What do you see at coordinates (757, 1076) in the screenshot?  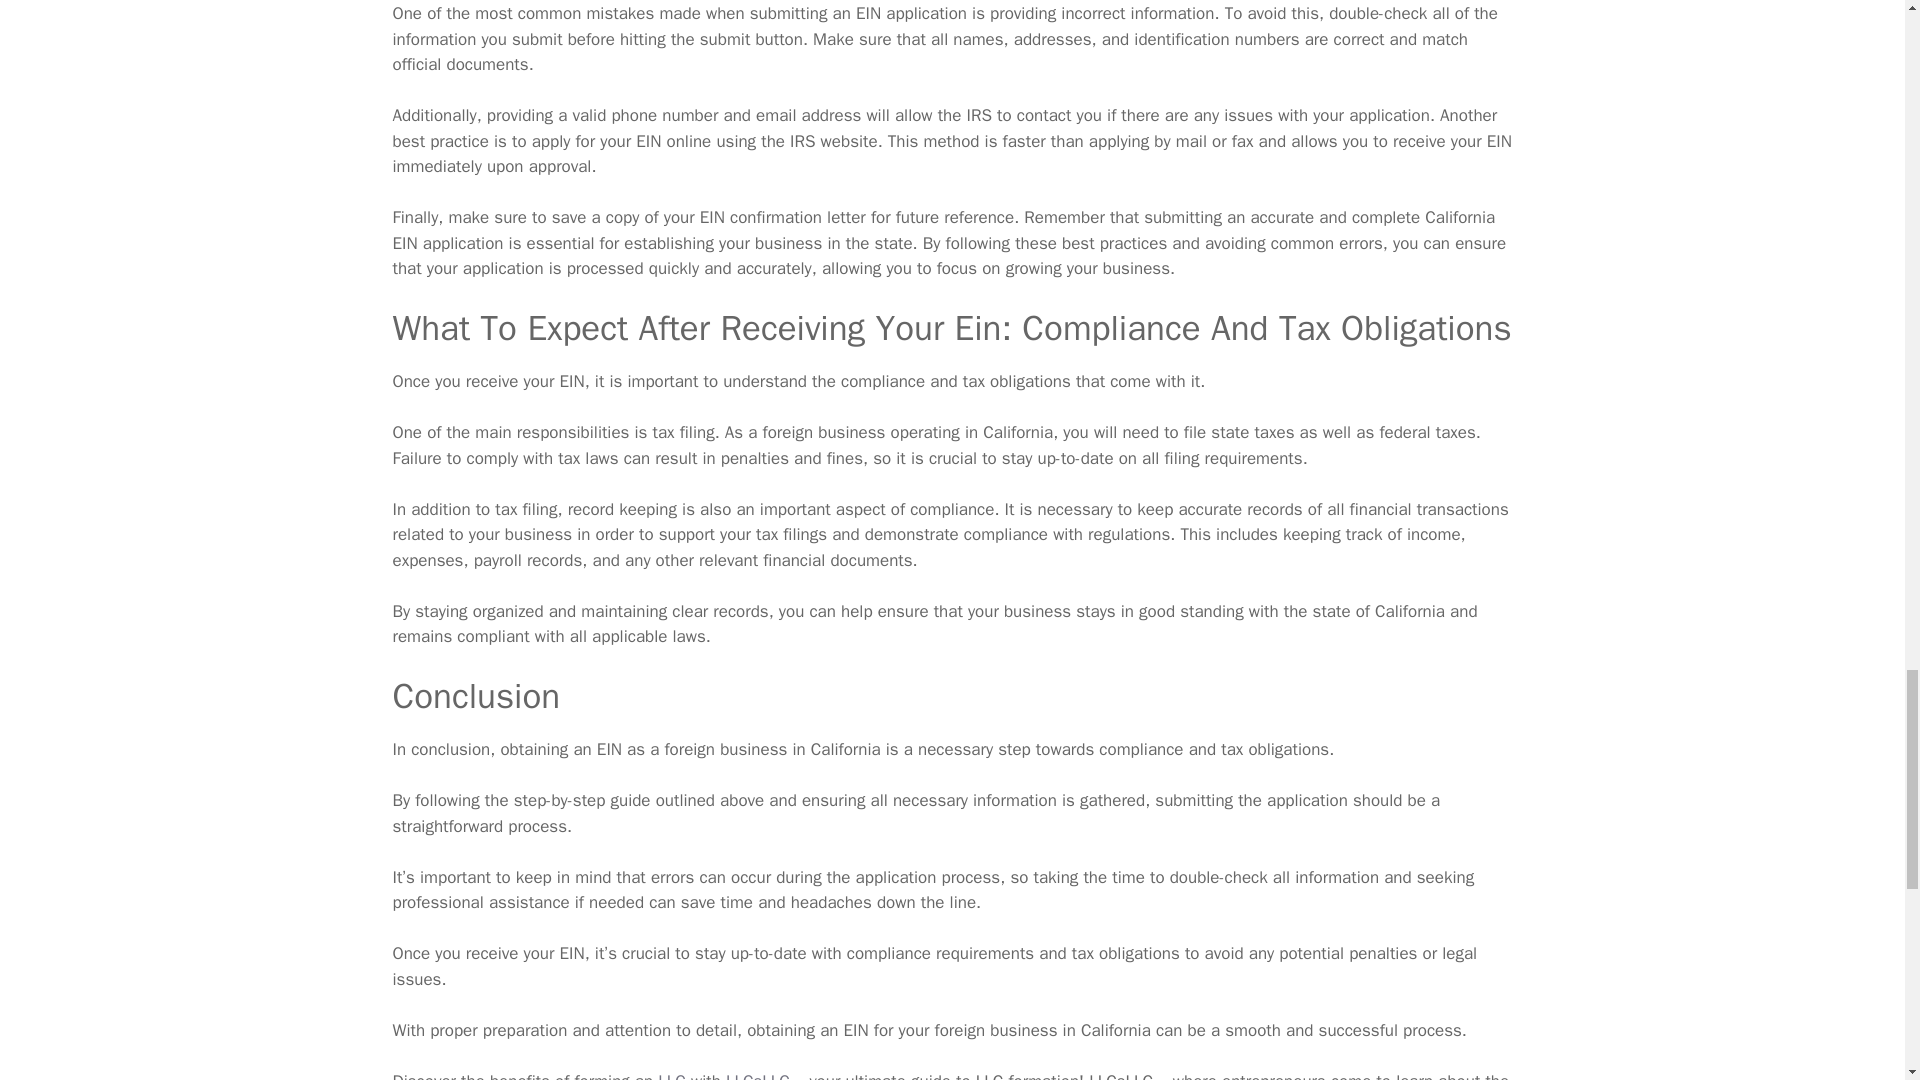 I see `LLCsLLC` at bounding box center [757, 1076].